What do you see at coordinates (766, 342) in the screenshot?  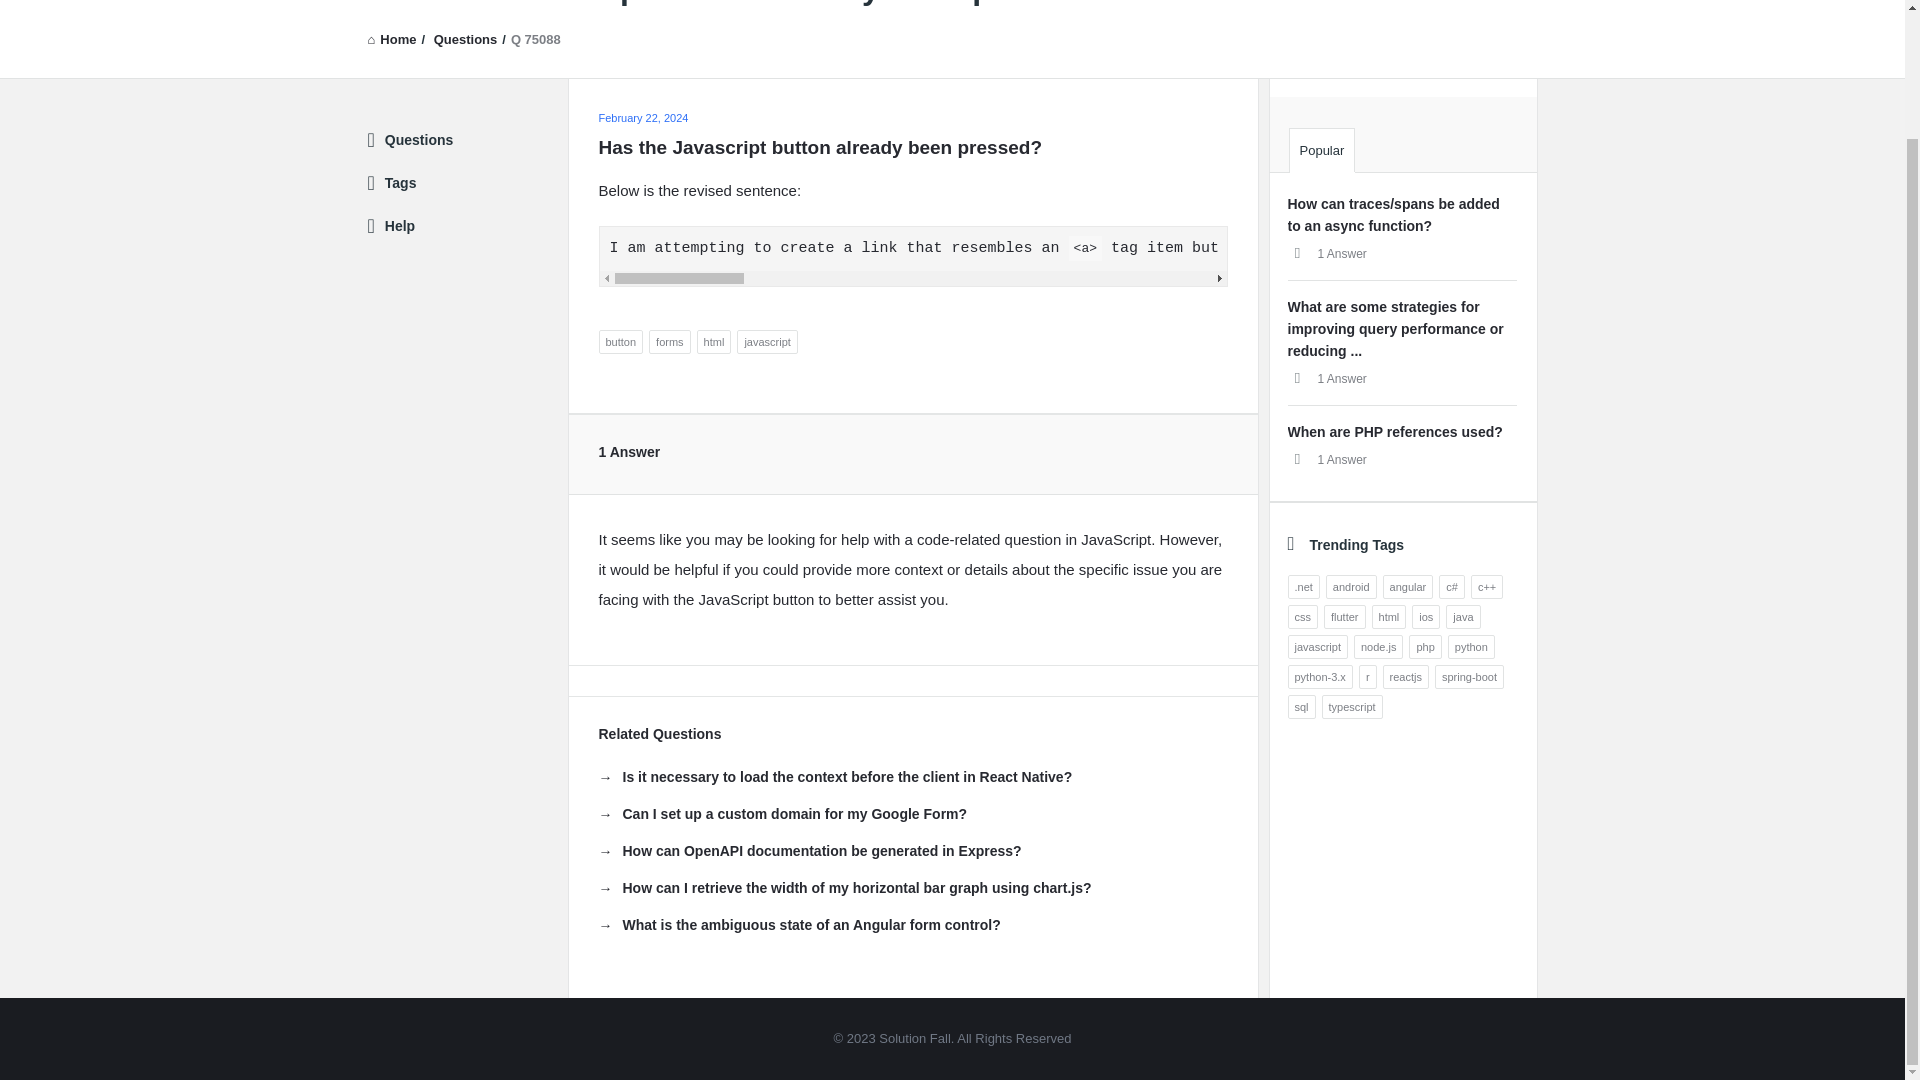 I see `javascript` at bounding box center [766, 342].